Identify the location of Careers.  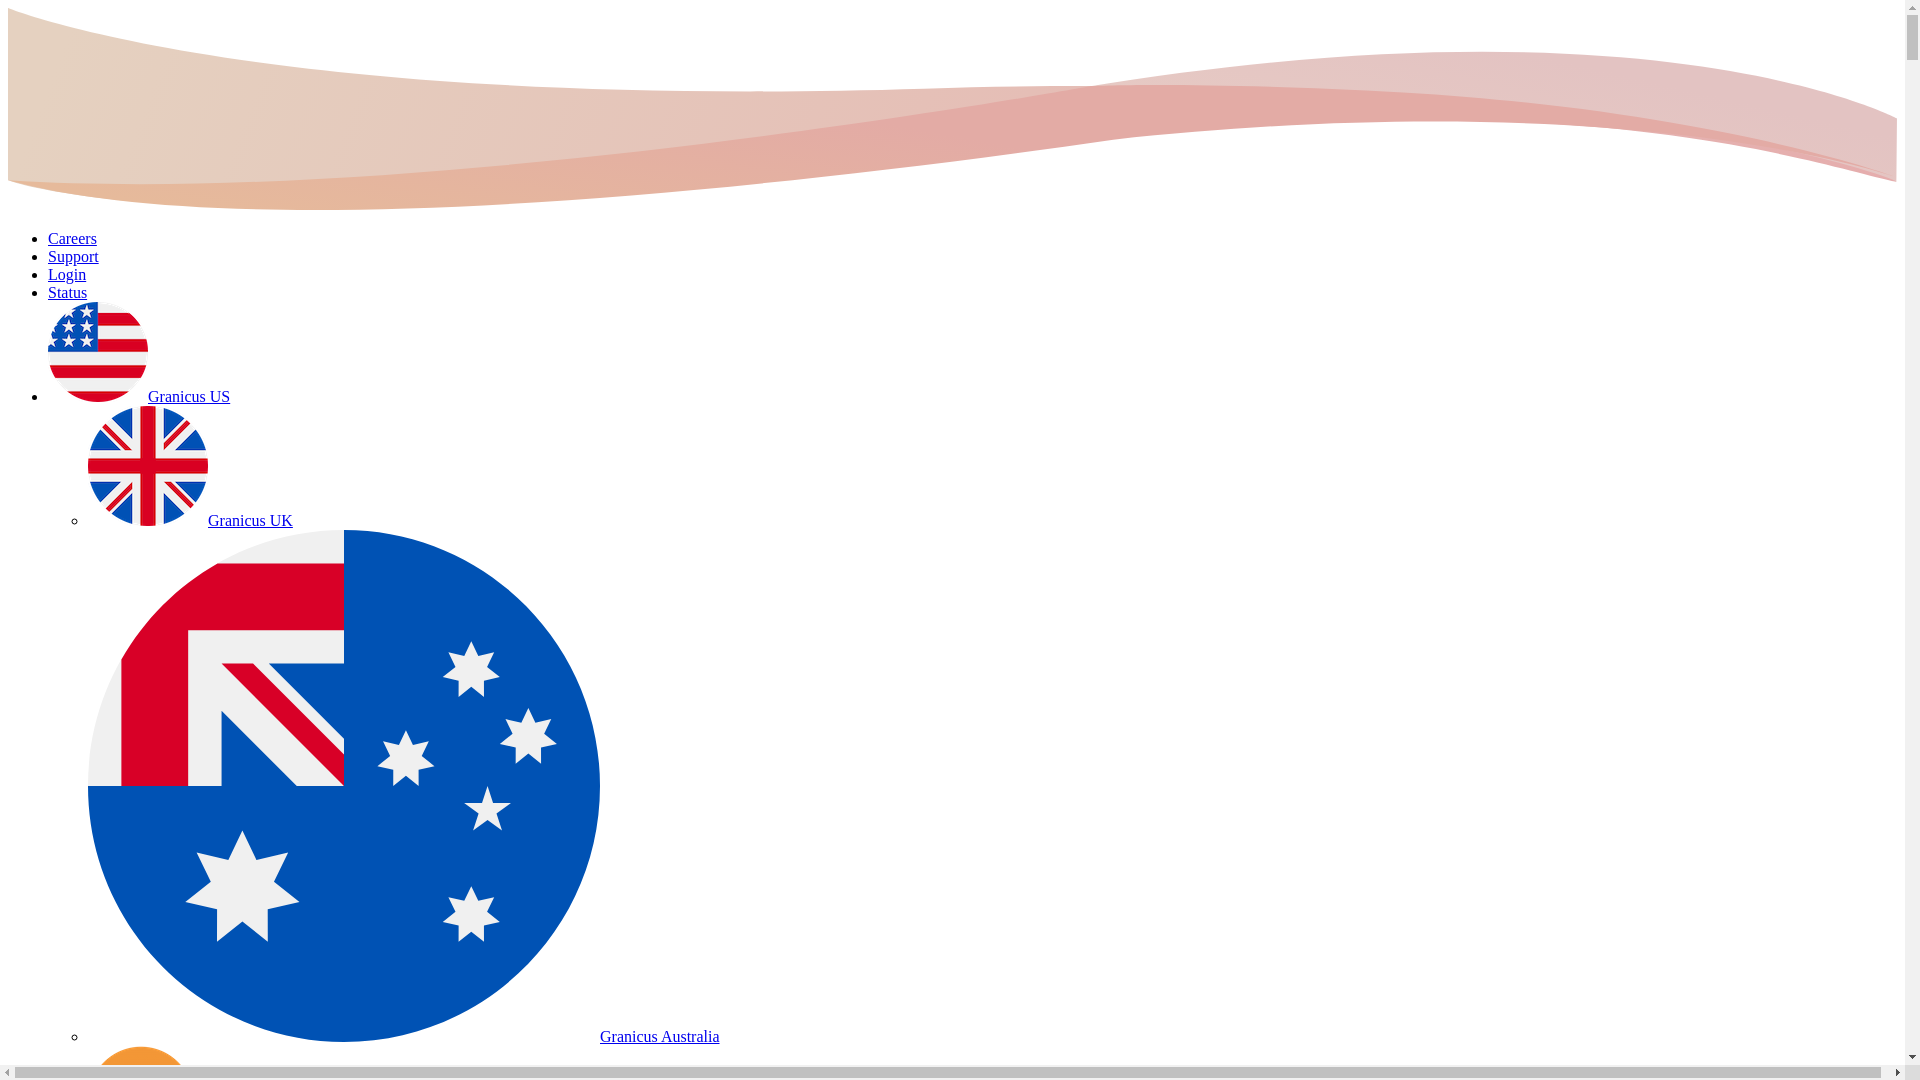
(72, 238).